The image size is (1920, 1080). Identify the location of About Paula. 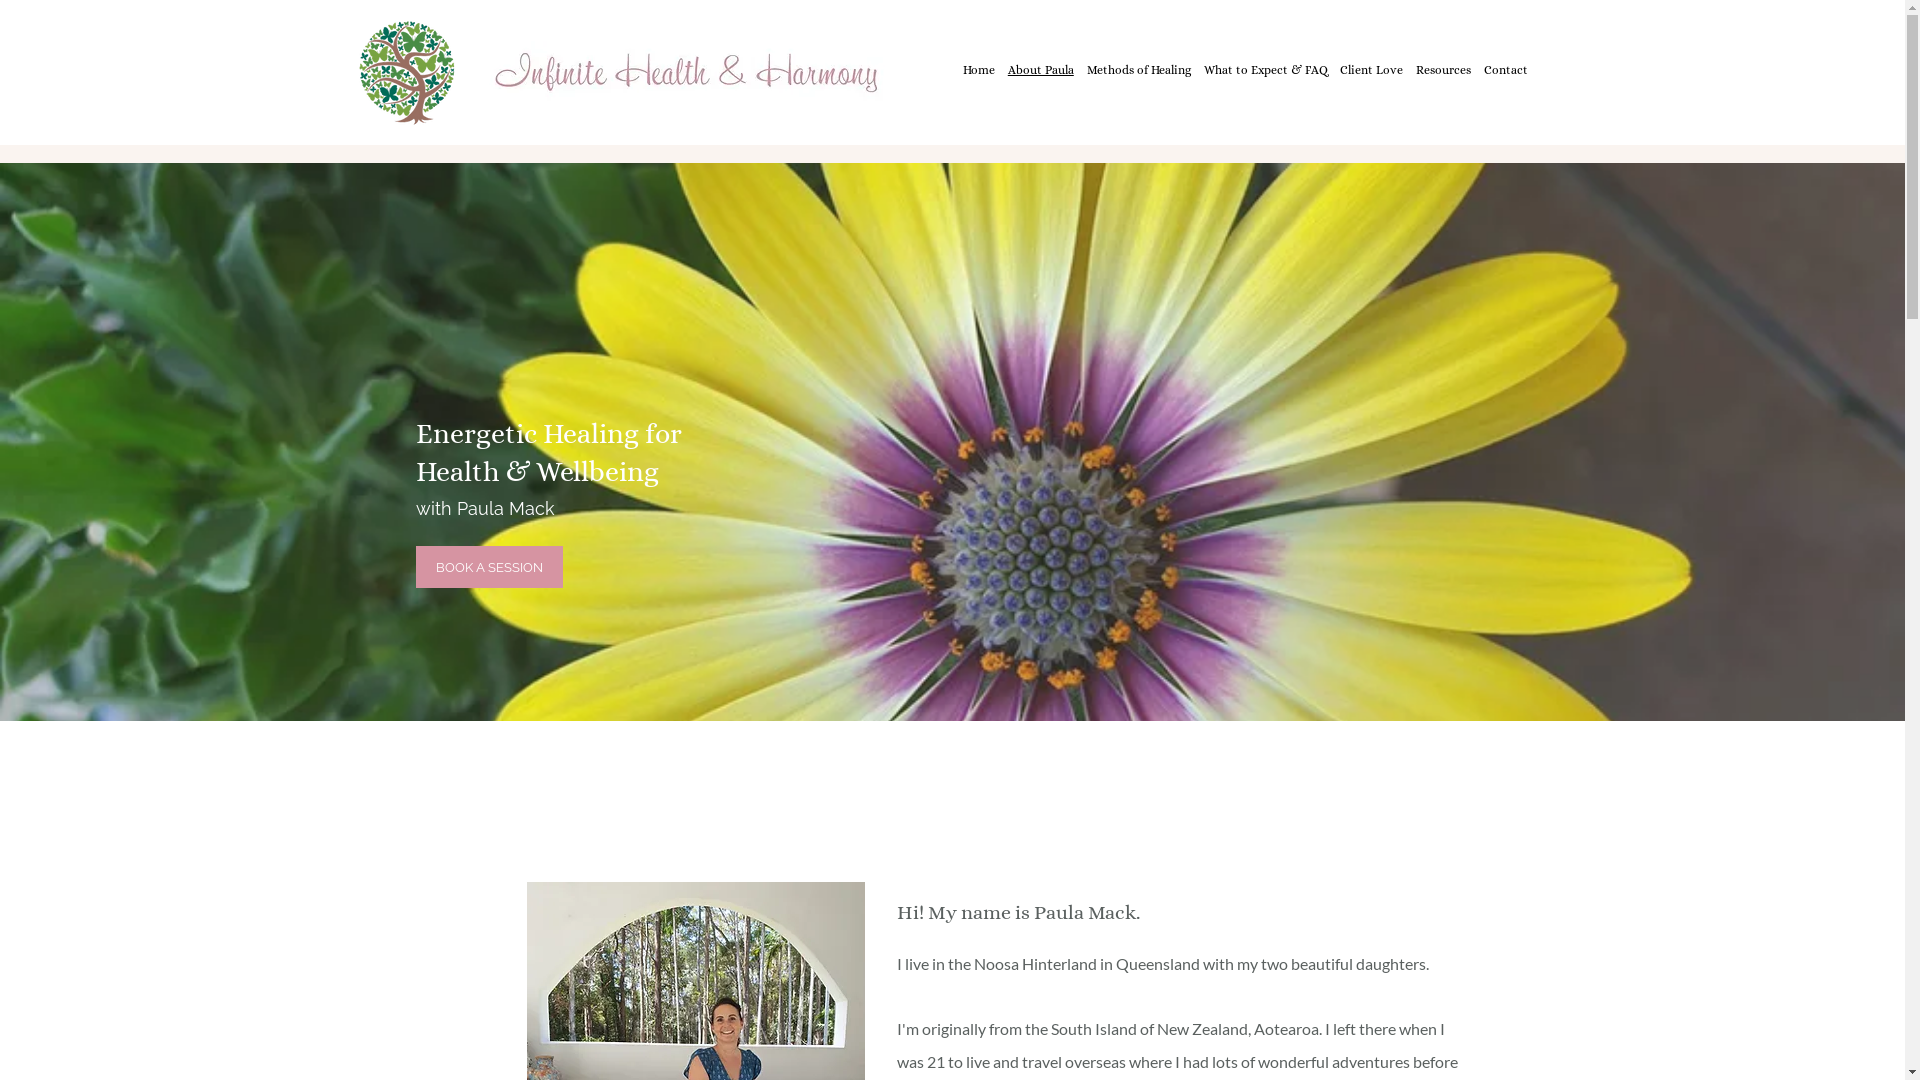
(1040, 70).